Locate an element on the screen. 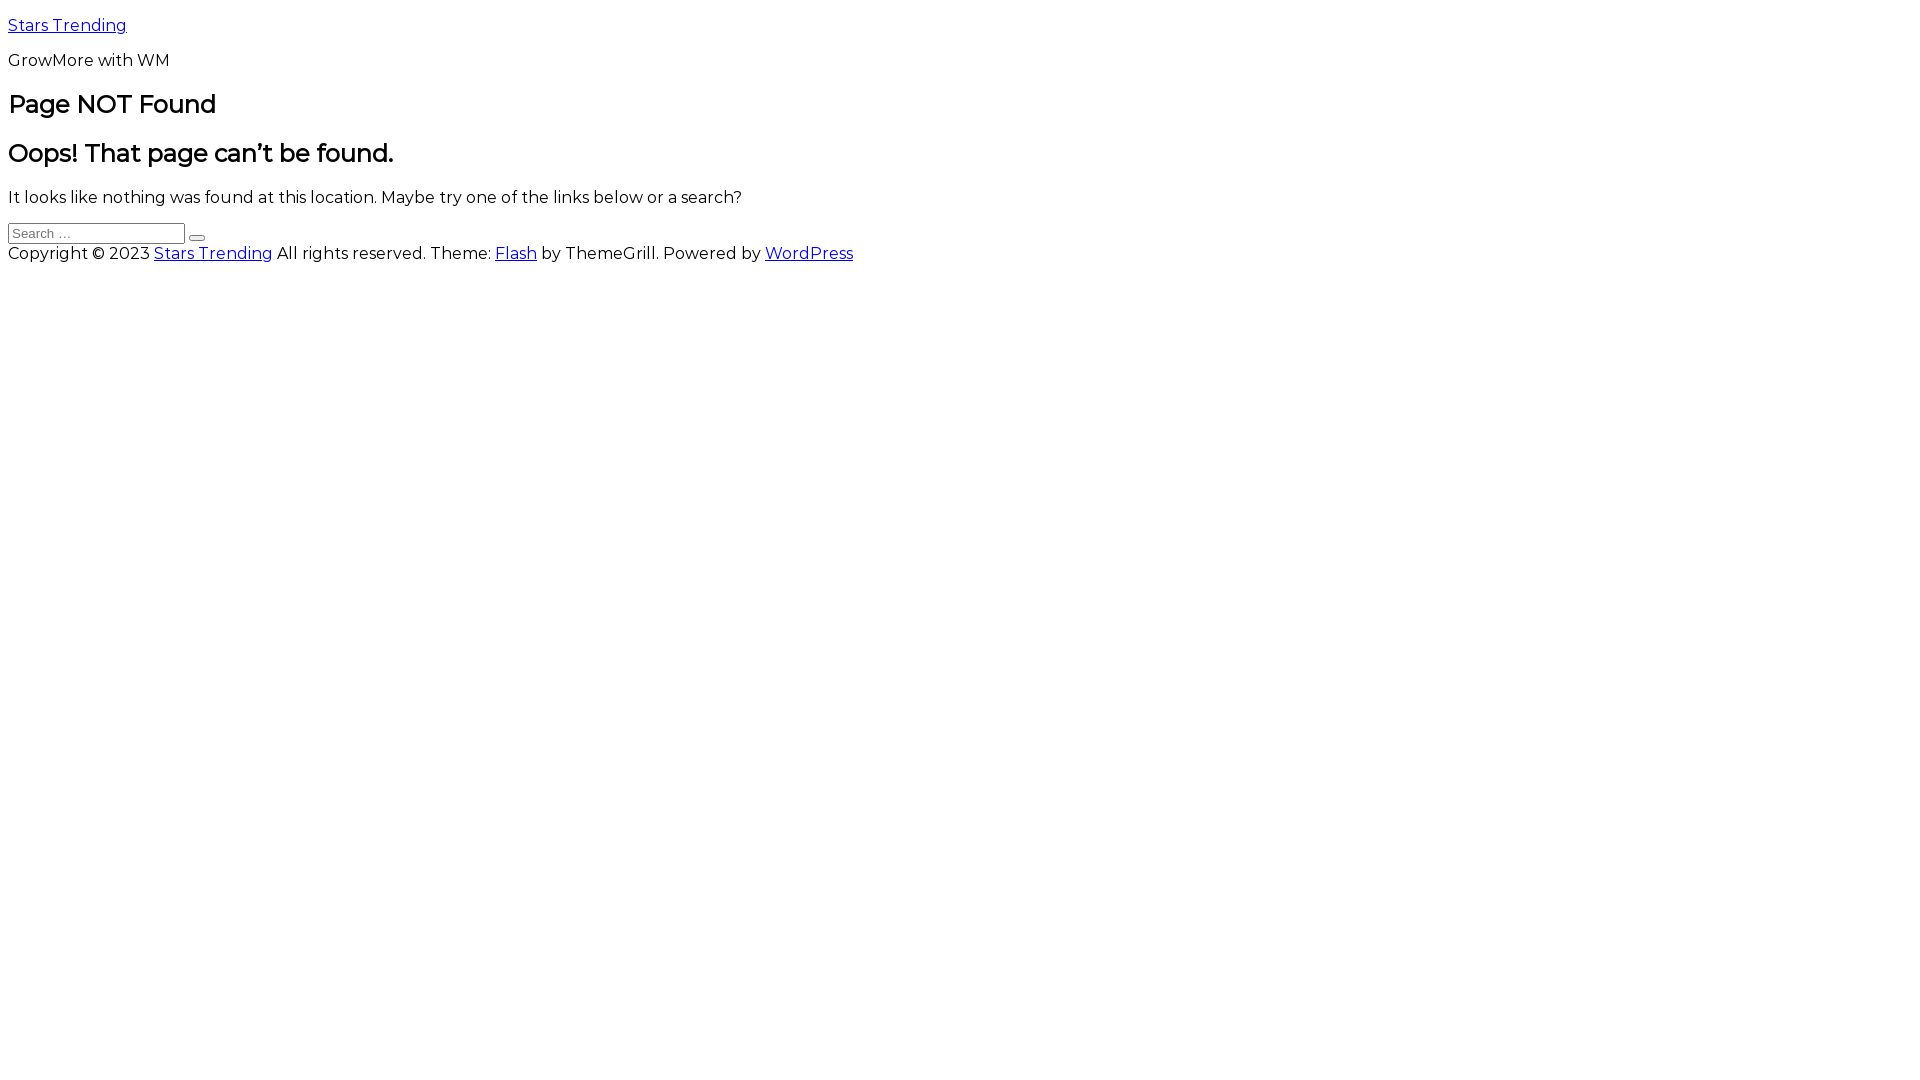 The height and width of the screenshot is (1080, 1920). Skip to content is located at coordinates (8, 16).